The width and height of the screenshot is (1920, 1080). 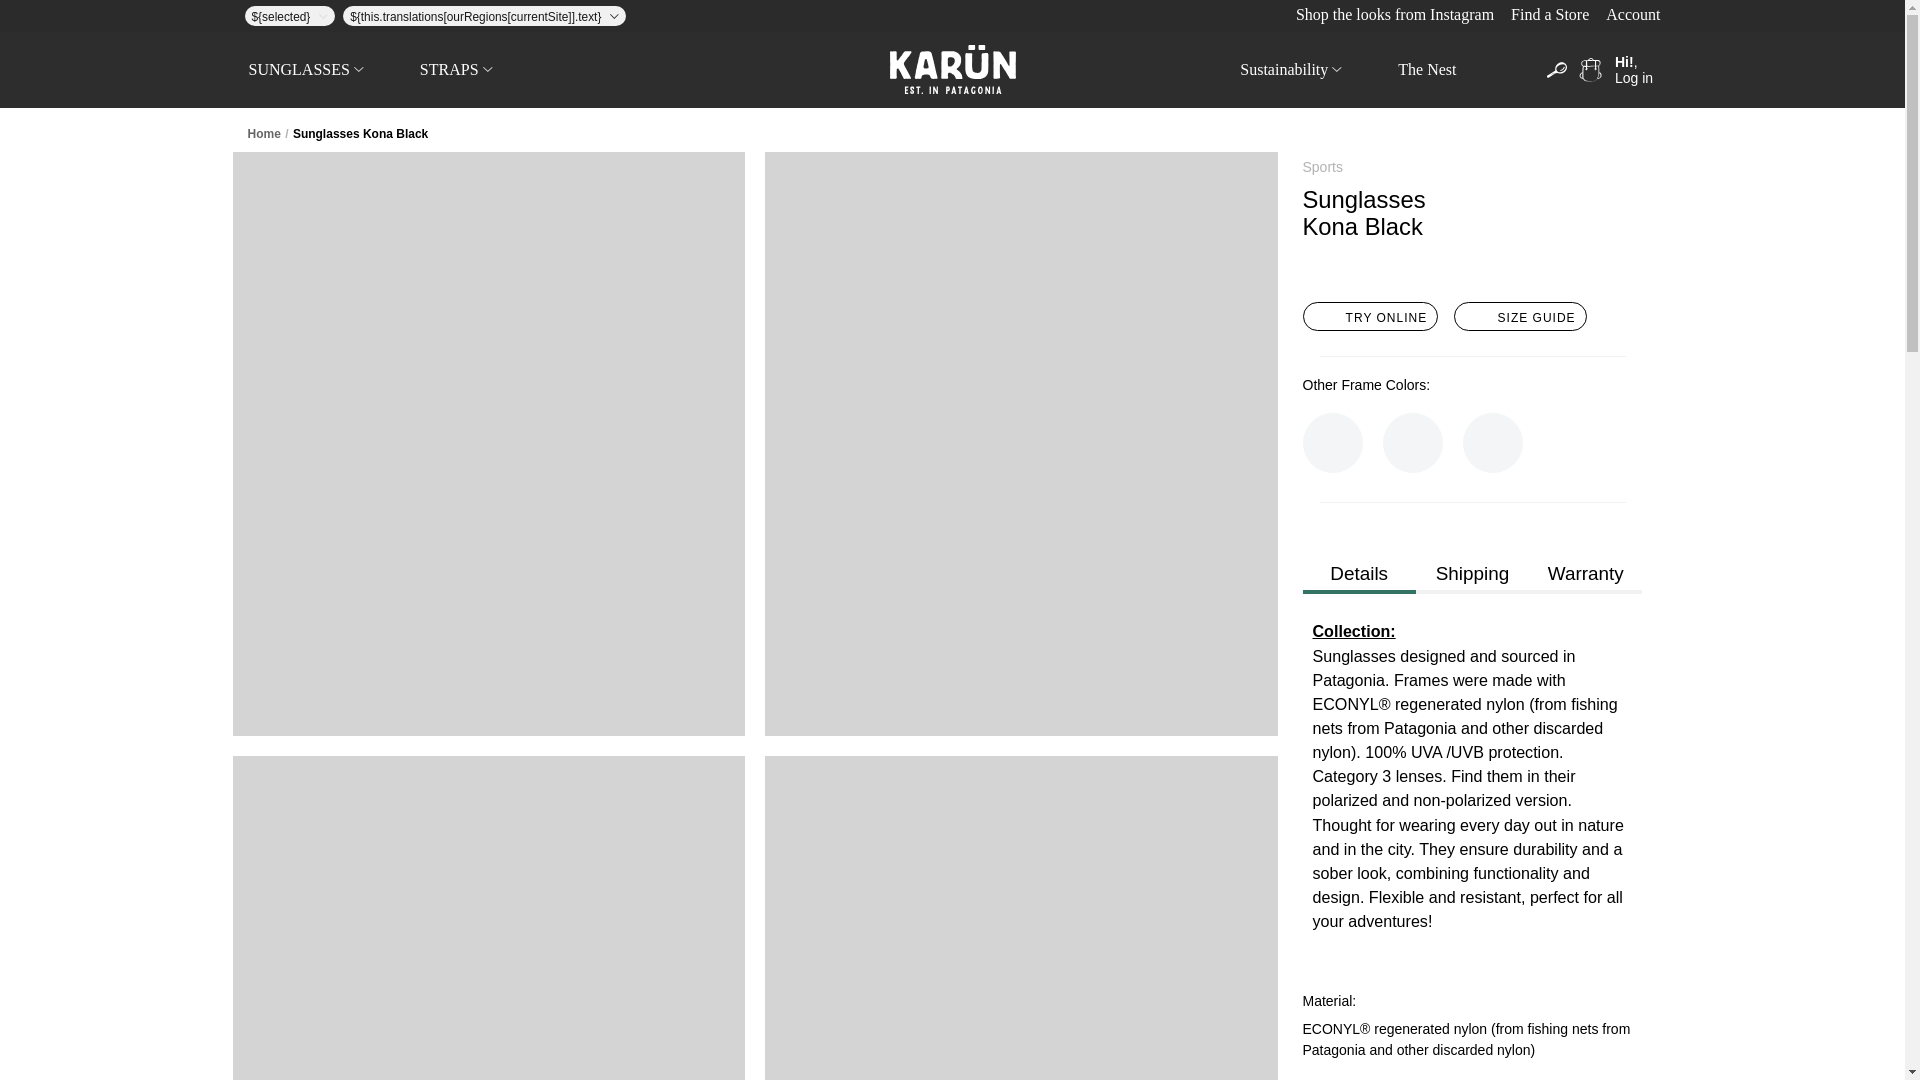 What do you see at coordinates (952, 69) in the screenshot?
I see `Karun Logo` at bounding box center [952, 69].